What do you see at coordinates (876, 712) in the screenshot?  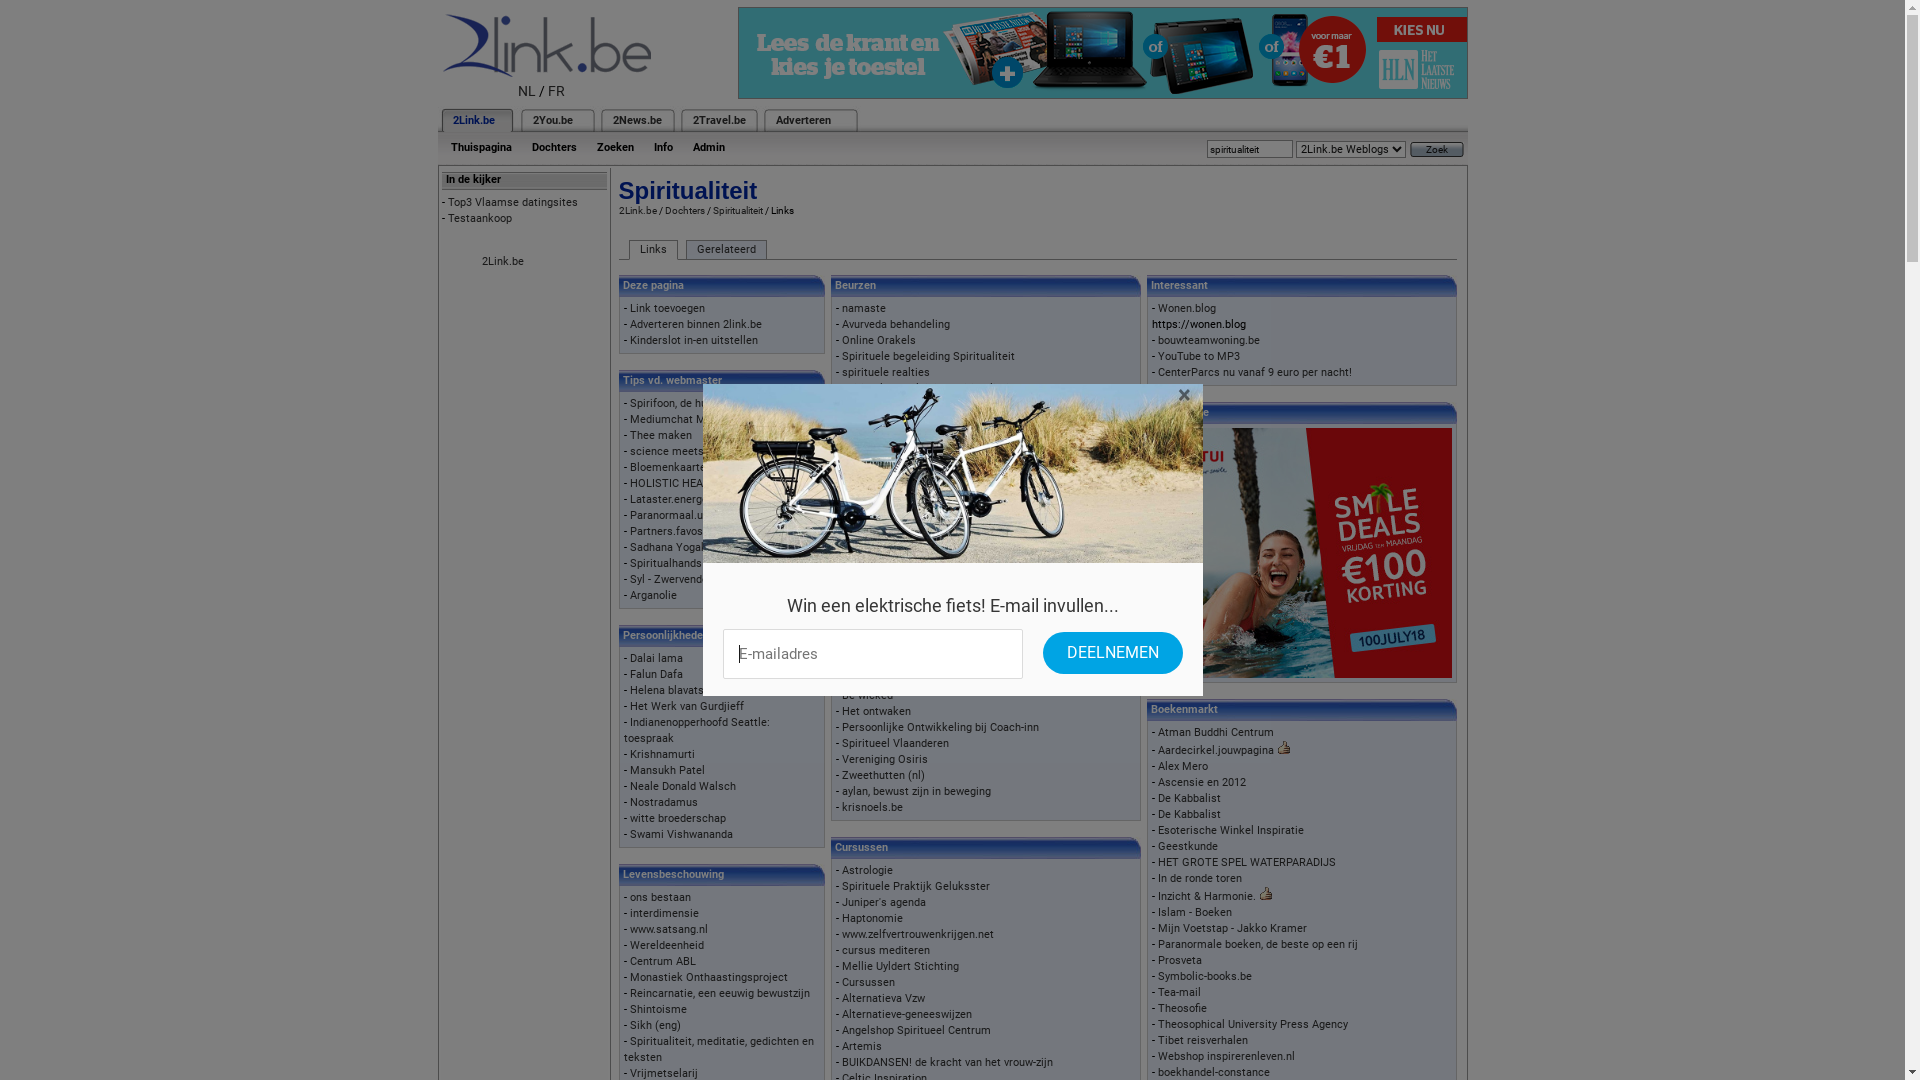 I see `Het ontwaken` at bounding box center [876, 712].